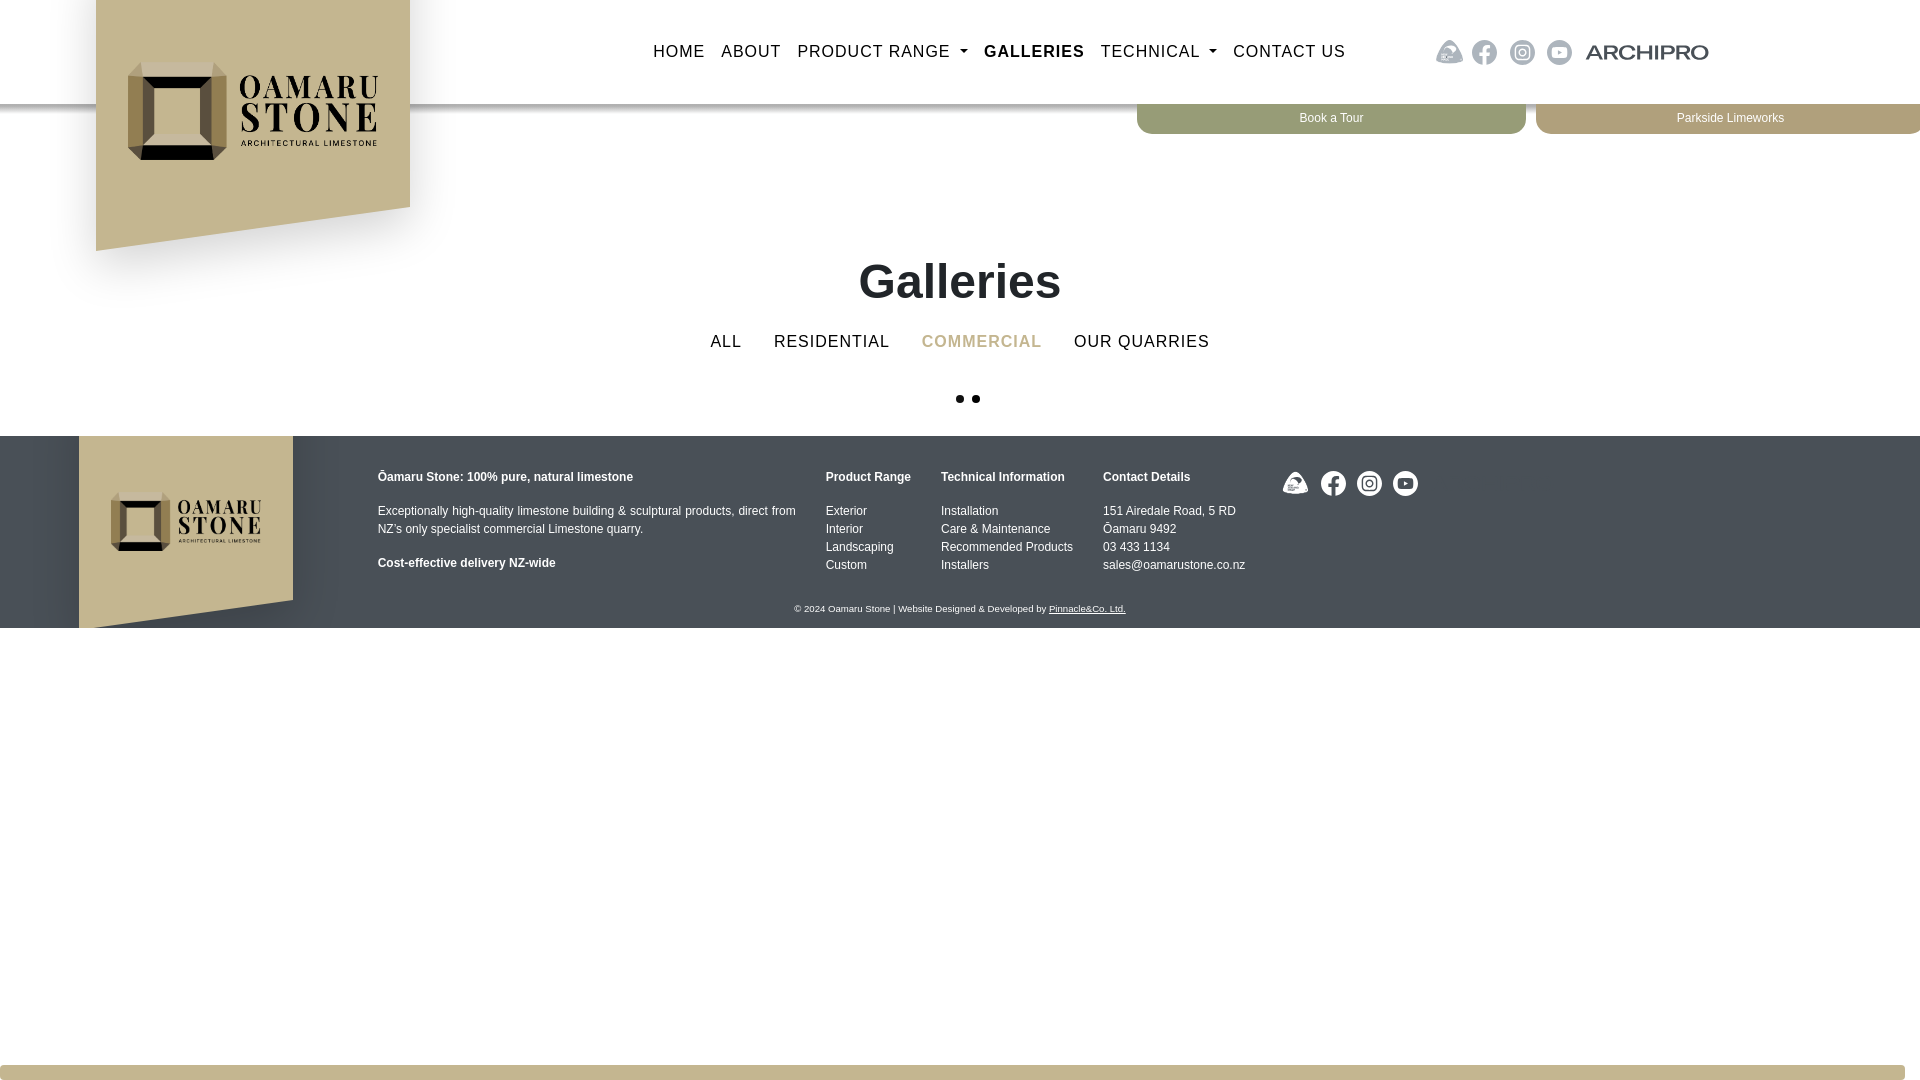  I want to click on PRODUCT RANGE, so click(882, 52).